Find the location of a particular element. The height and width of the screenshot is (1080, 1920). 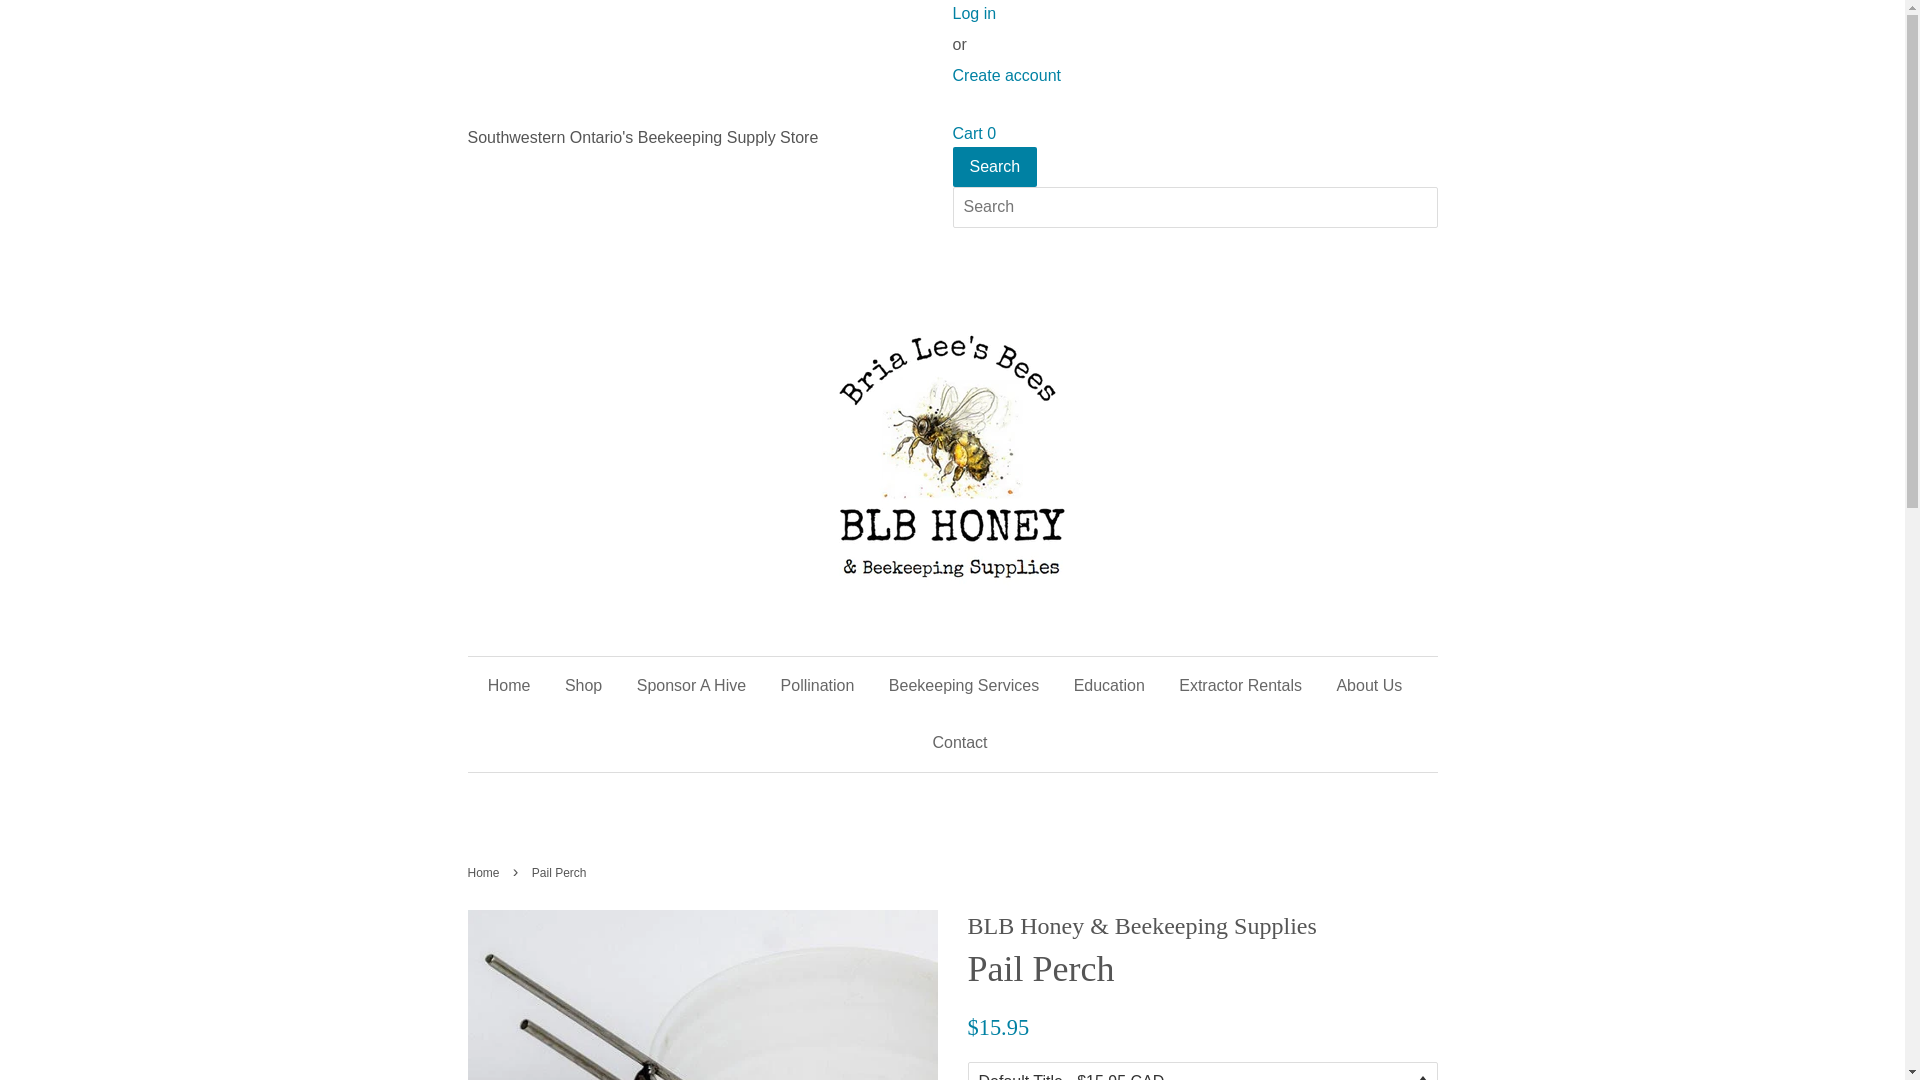

About Us is located at coordinates (1369, 686).